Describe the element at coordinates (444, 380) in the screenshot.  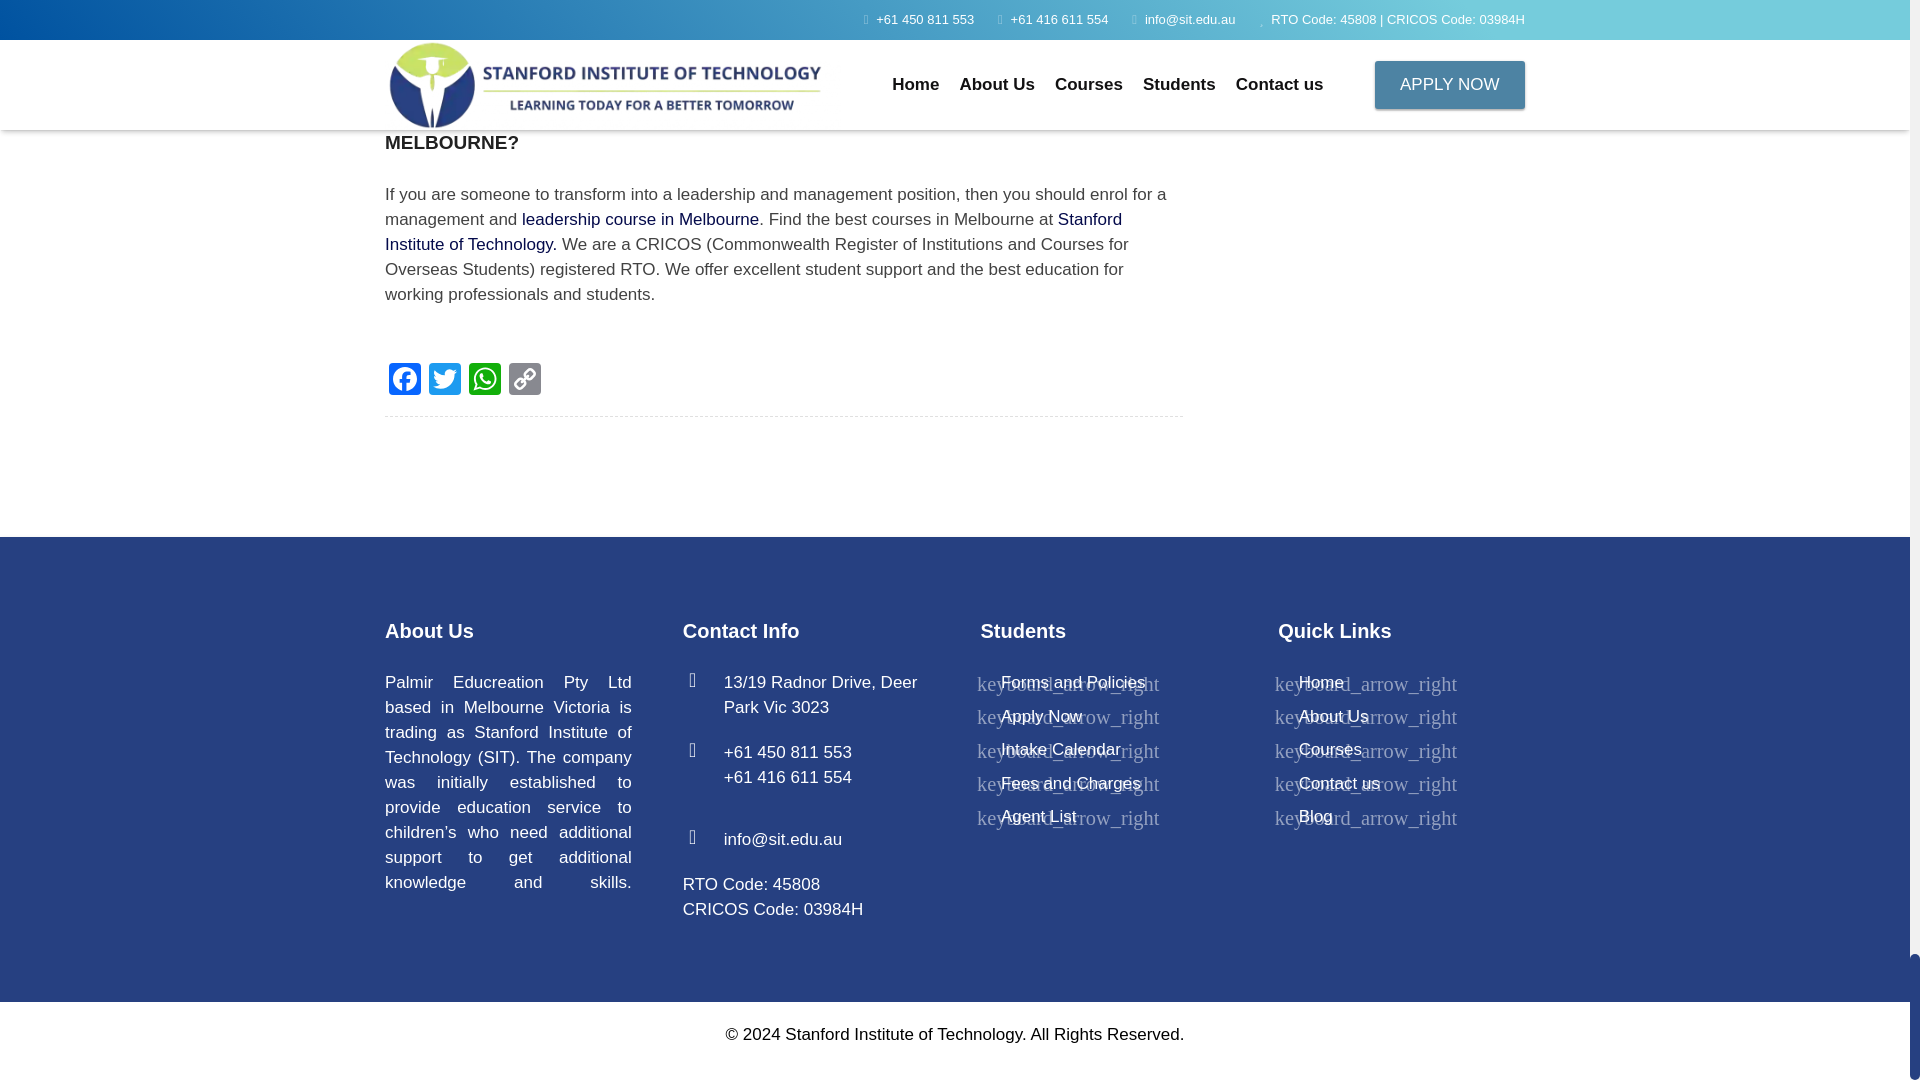
I see `Twitter` at that location.